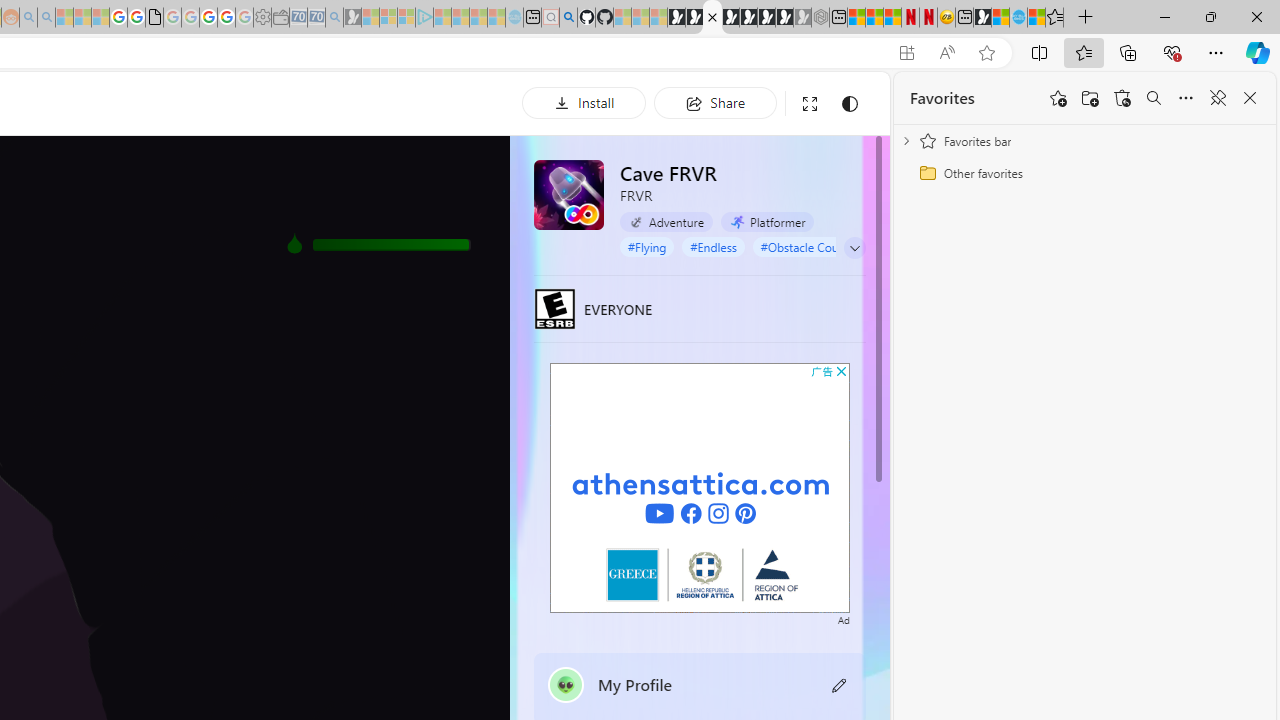 The width and height of the screenshot is (1280, 720). What do you see at coordinates (807, 246) in the screenshot?
I see `#Obstacle Course` at bounding box center [807, 246].